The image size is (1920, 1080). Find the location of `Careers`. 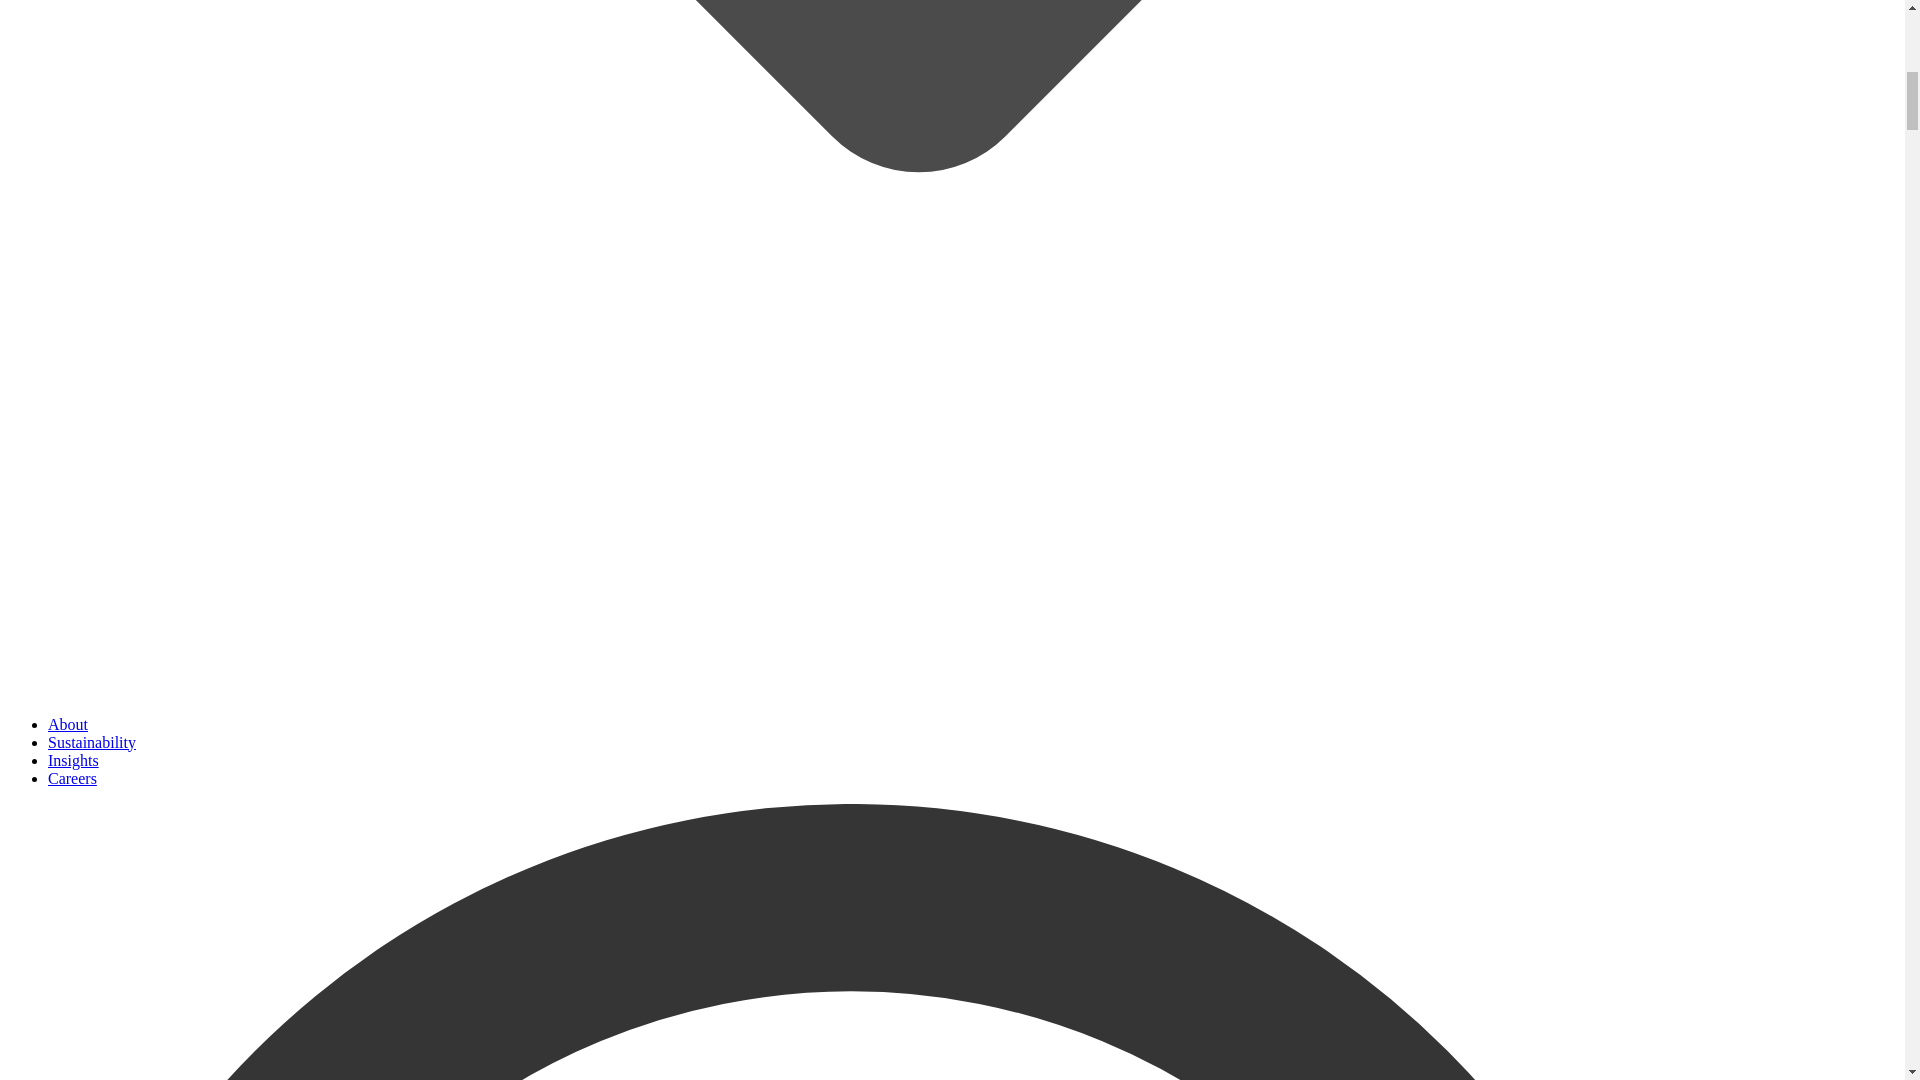

Careers is located at coordinates (72, 778).